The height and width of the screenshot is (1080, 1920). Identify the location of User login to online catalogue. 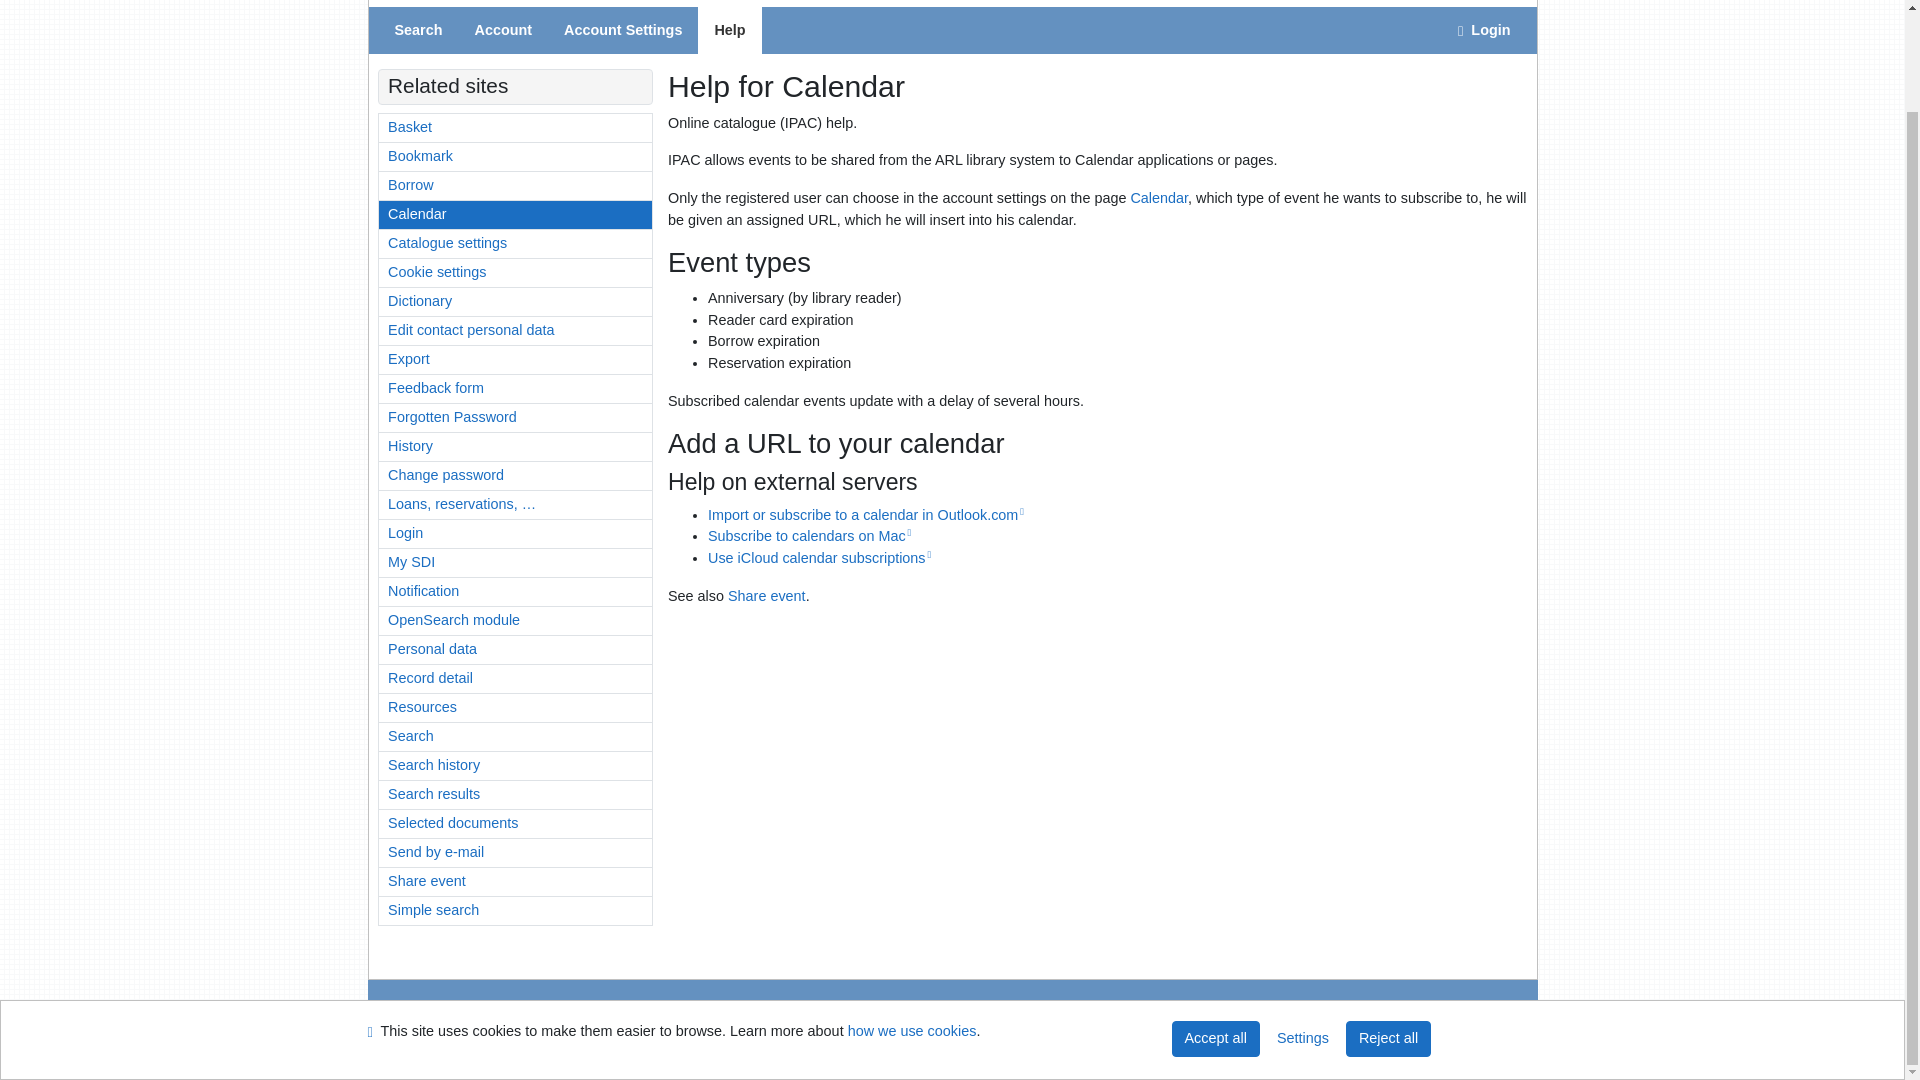
(1484, 30).